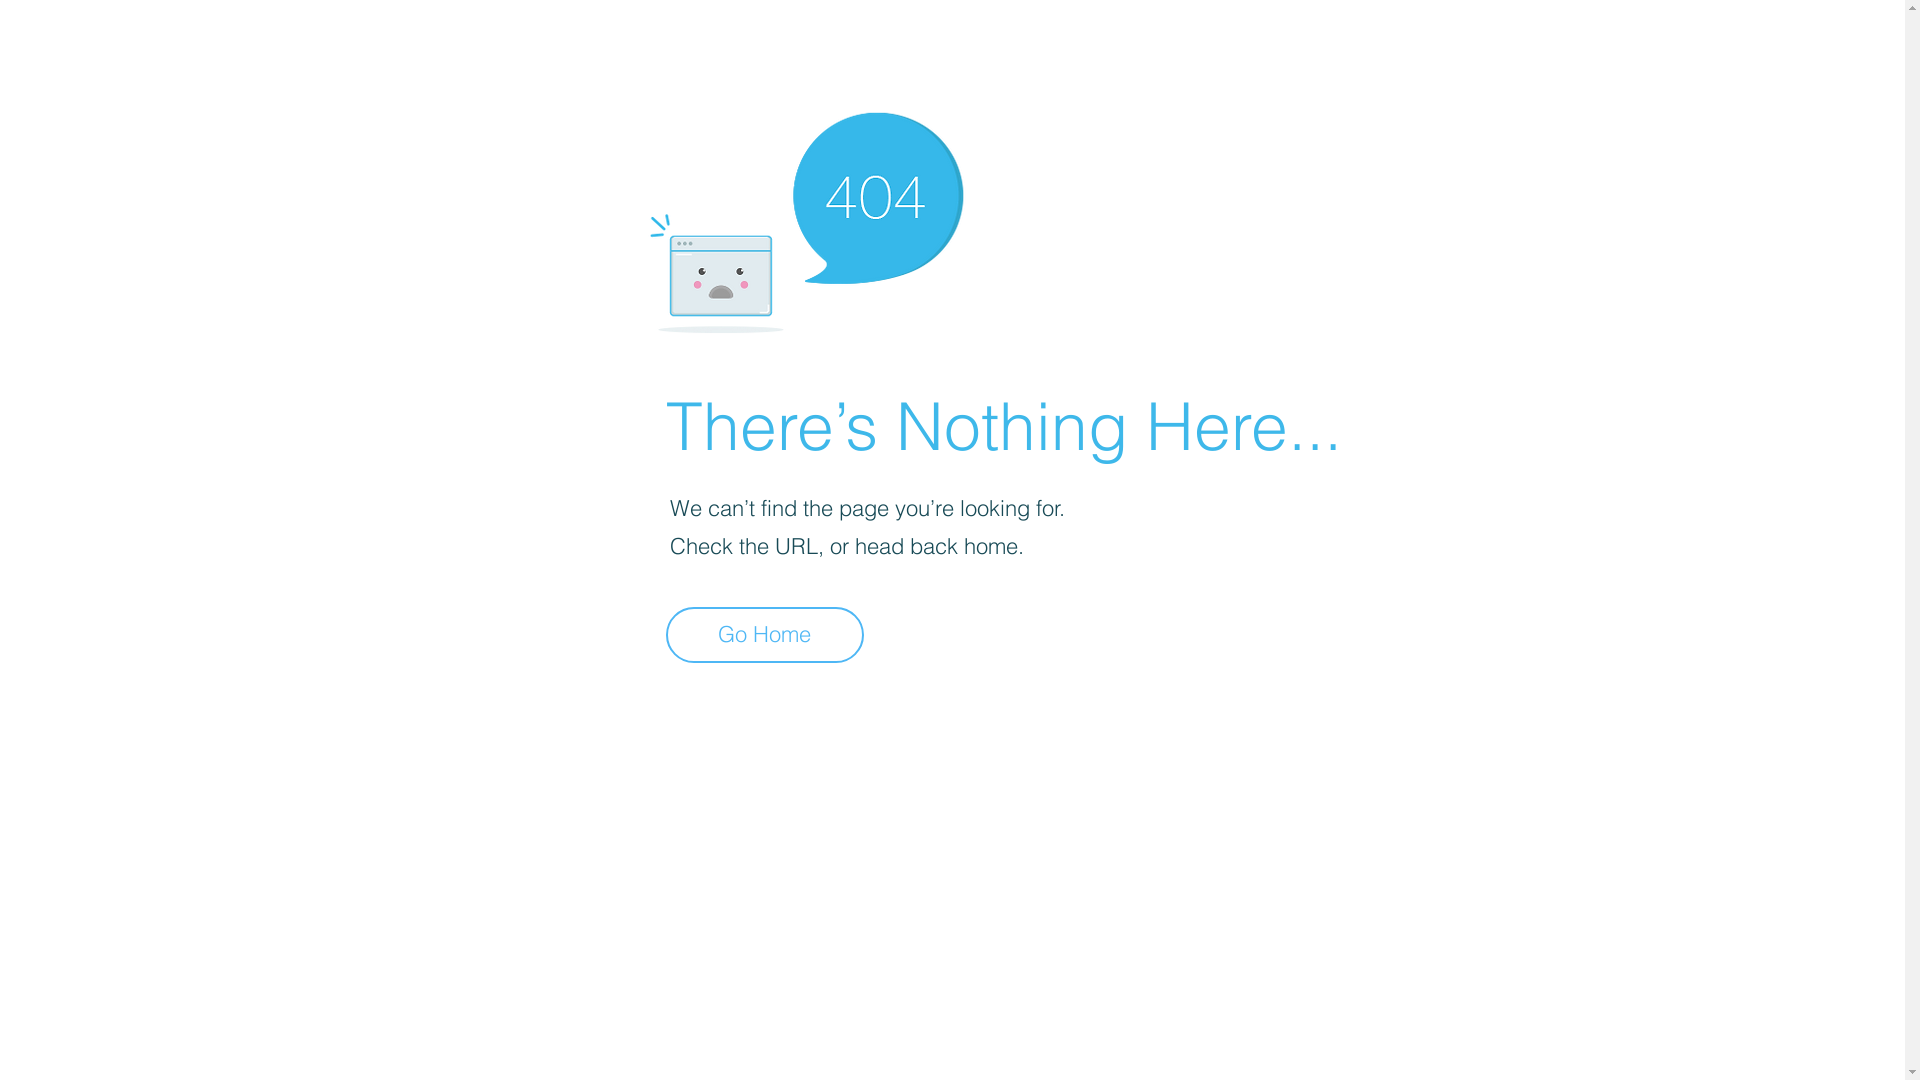 The width and height of the screenshot is (1920, 1080). What do you see at coordinates (765, 635) in the screenshot?
I see `Go Home` at bounding box center [765, 635].